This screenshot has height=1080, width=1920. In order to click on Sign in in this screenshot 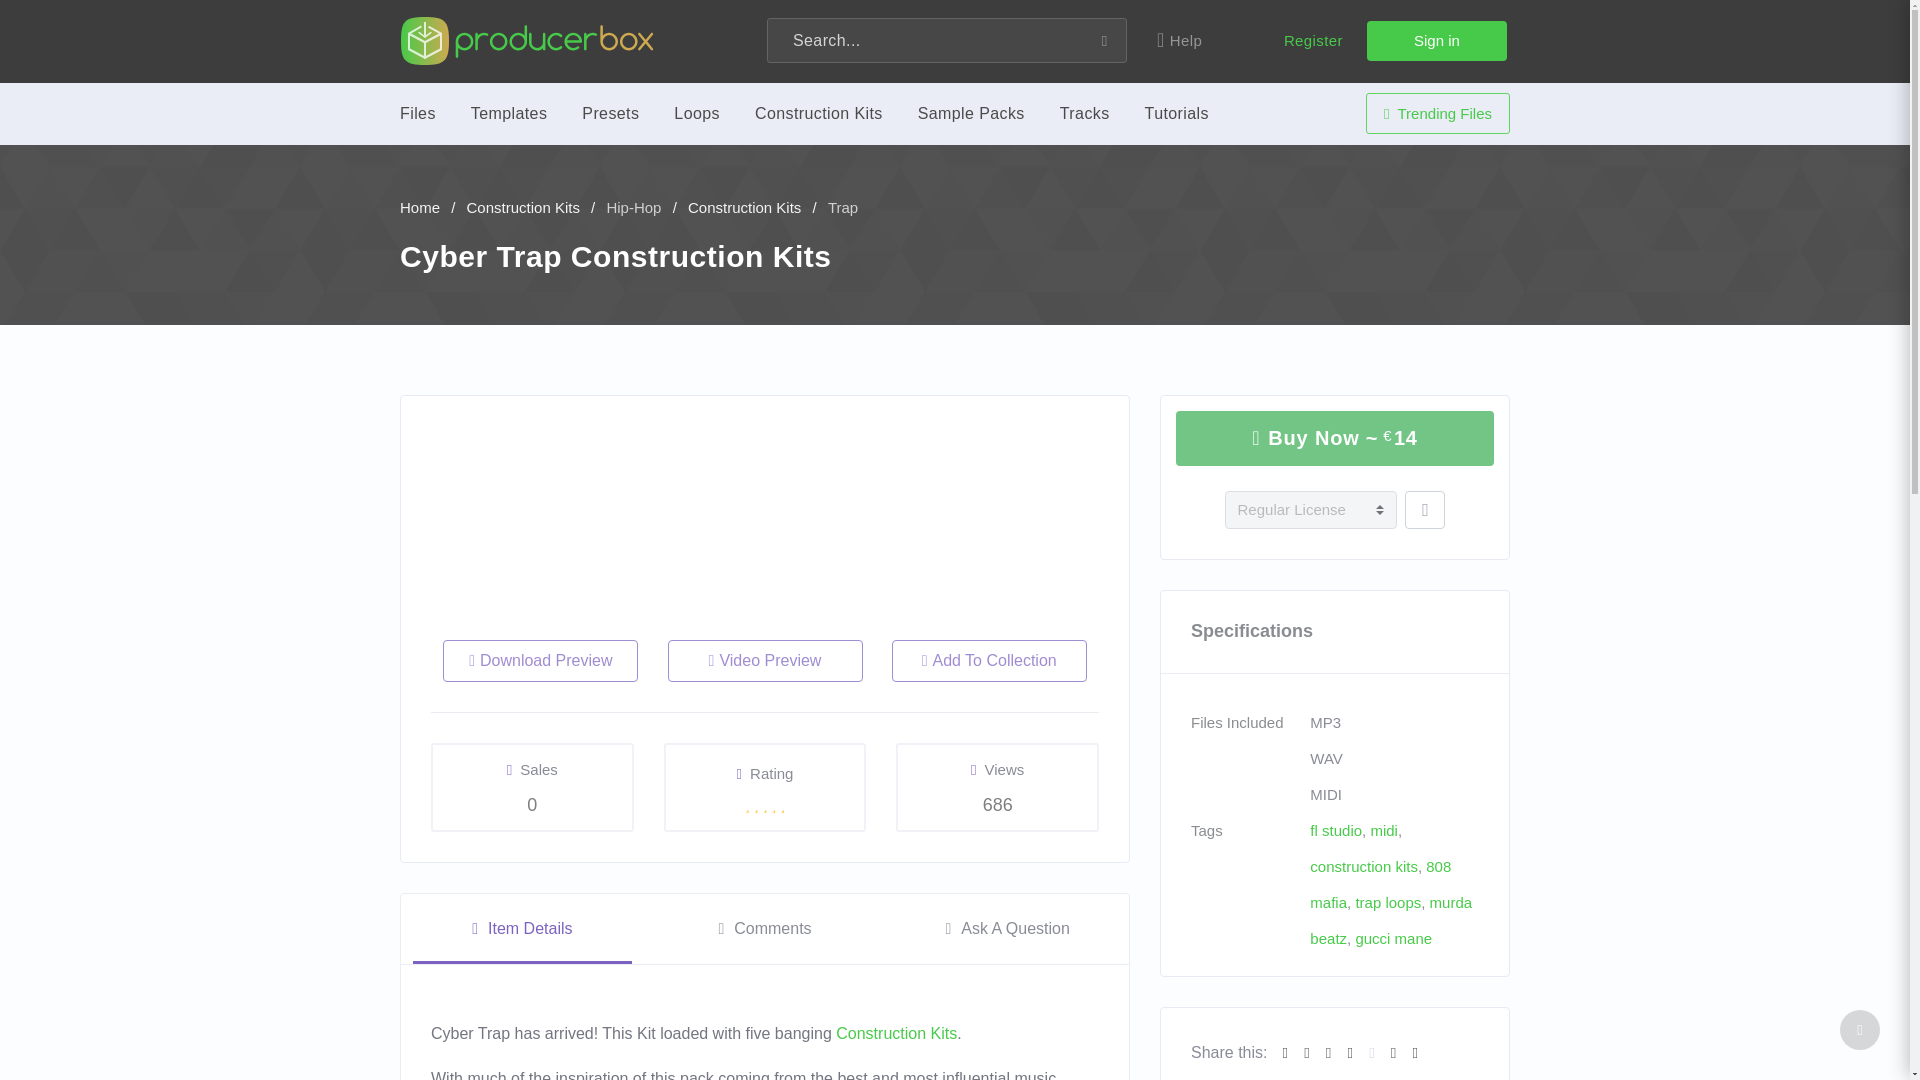, I will do `click(1437, 40)`.